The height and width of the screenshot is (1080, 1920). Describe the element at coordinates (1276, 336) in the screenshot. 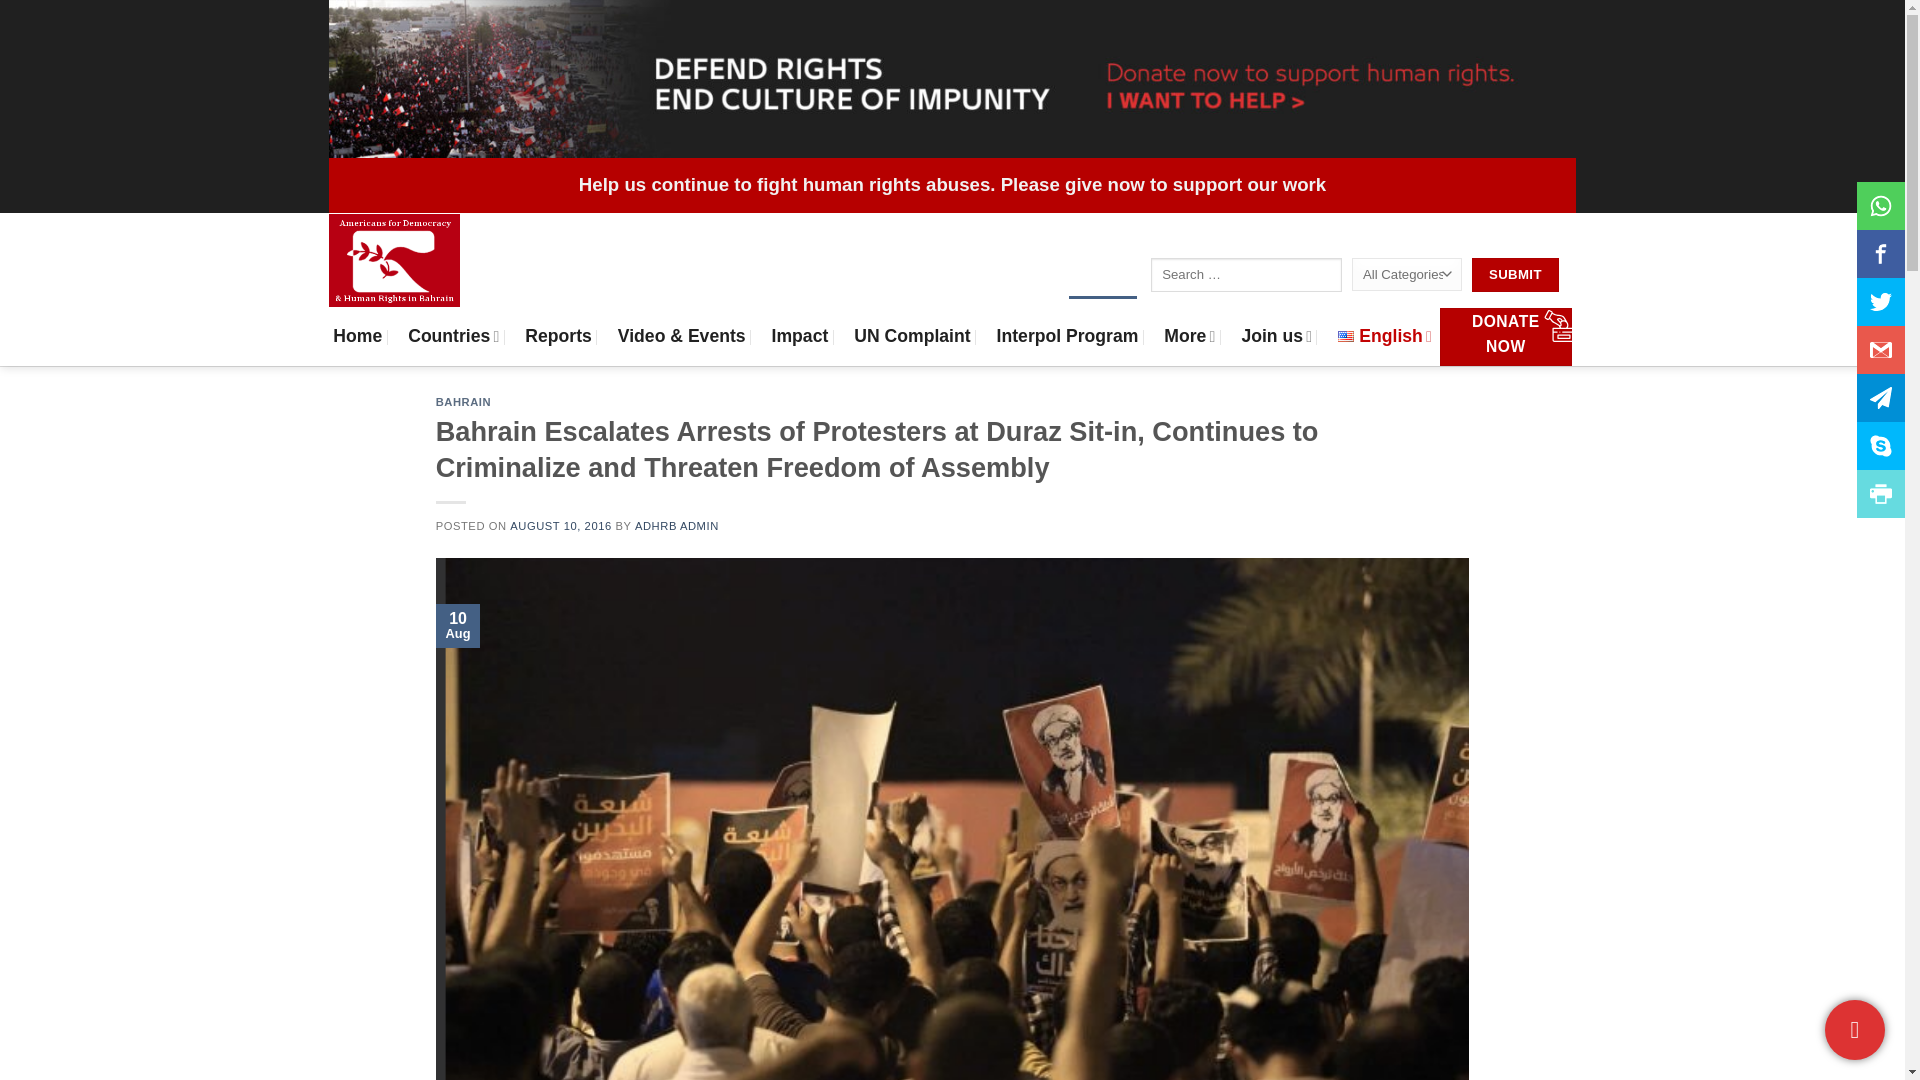

I see `Join us` at that location.